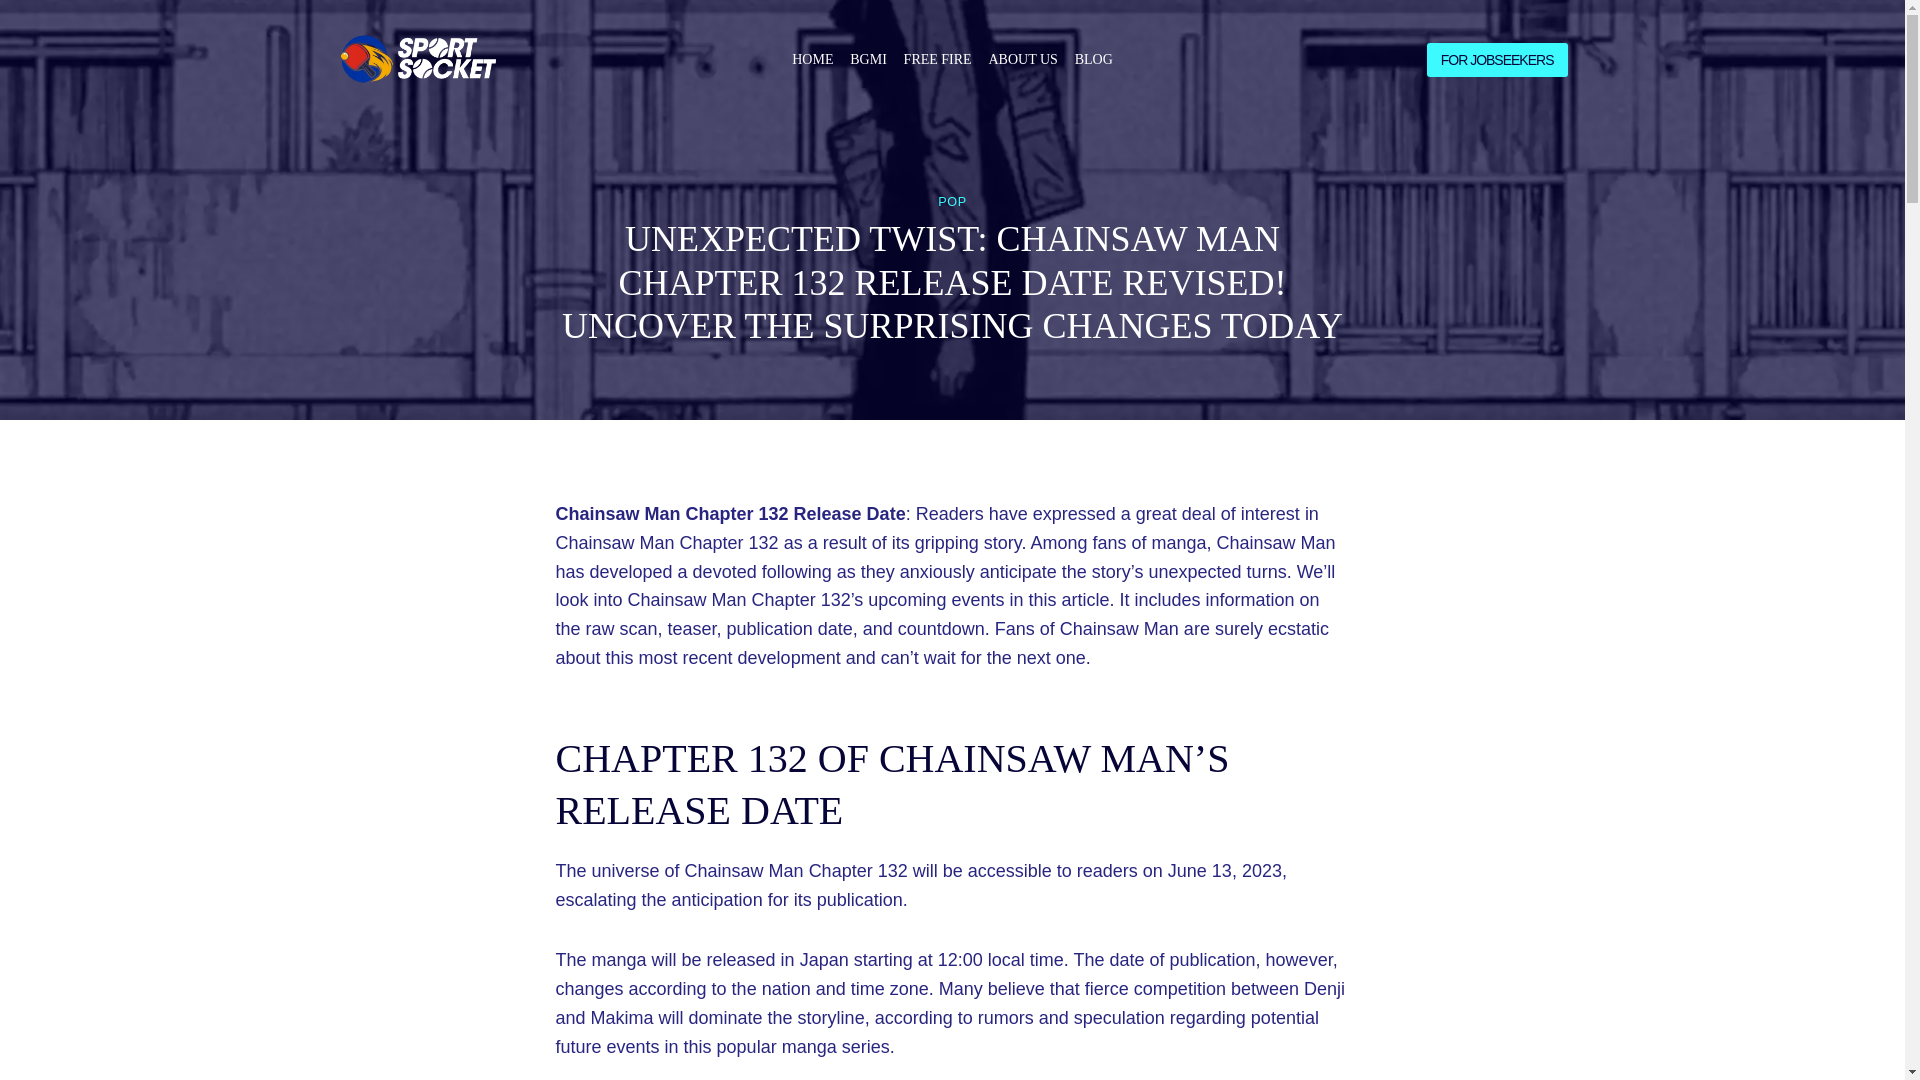  What do you see at coordinates (1497, 60) in the screenshot?
I see `FOR JOBSEEKERS` at bounding box center [1497, 60].